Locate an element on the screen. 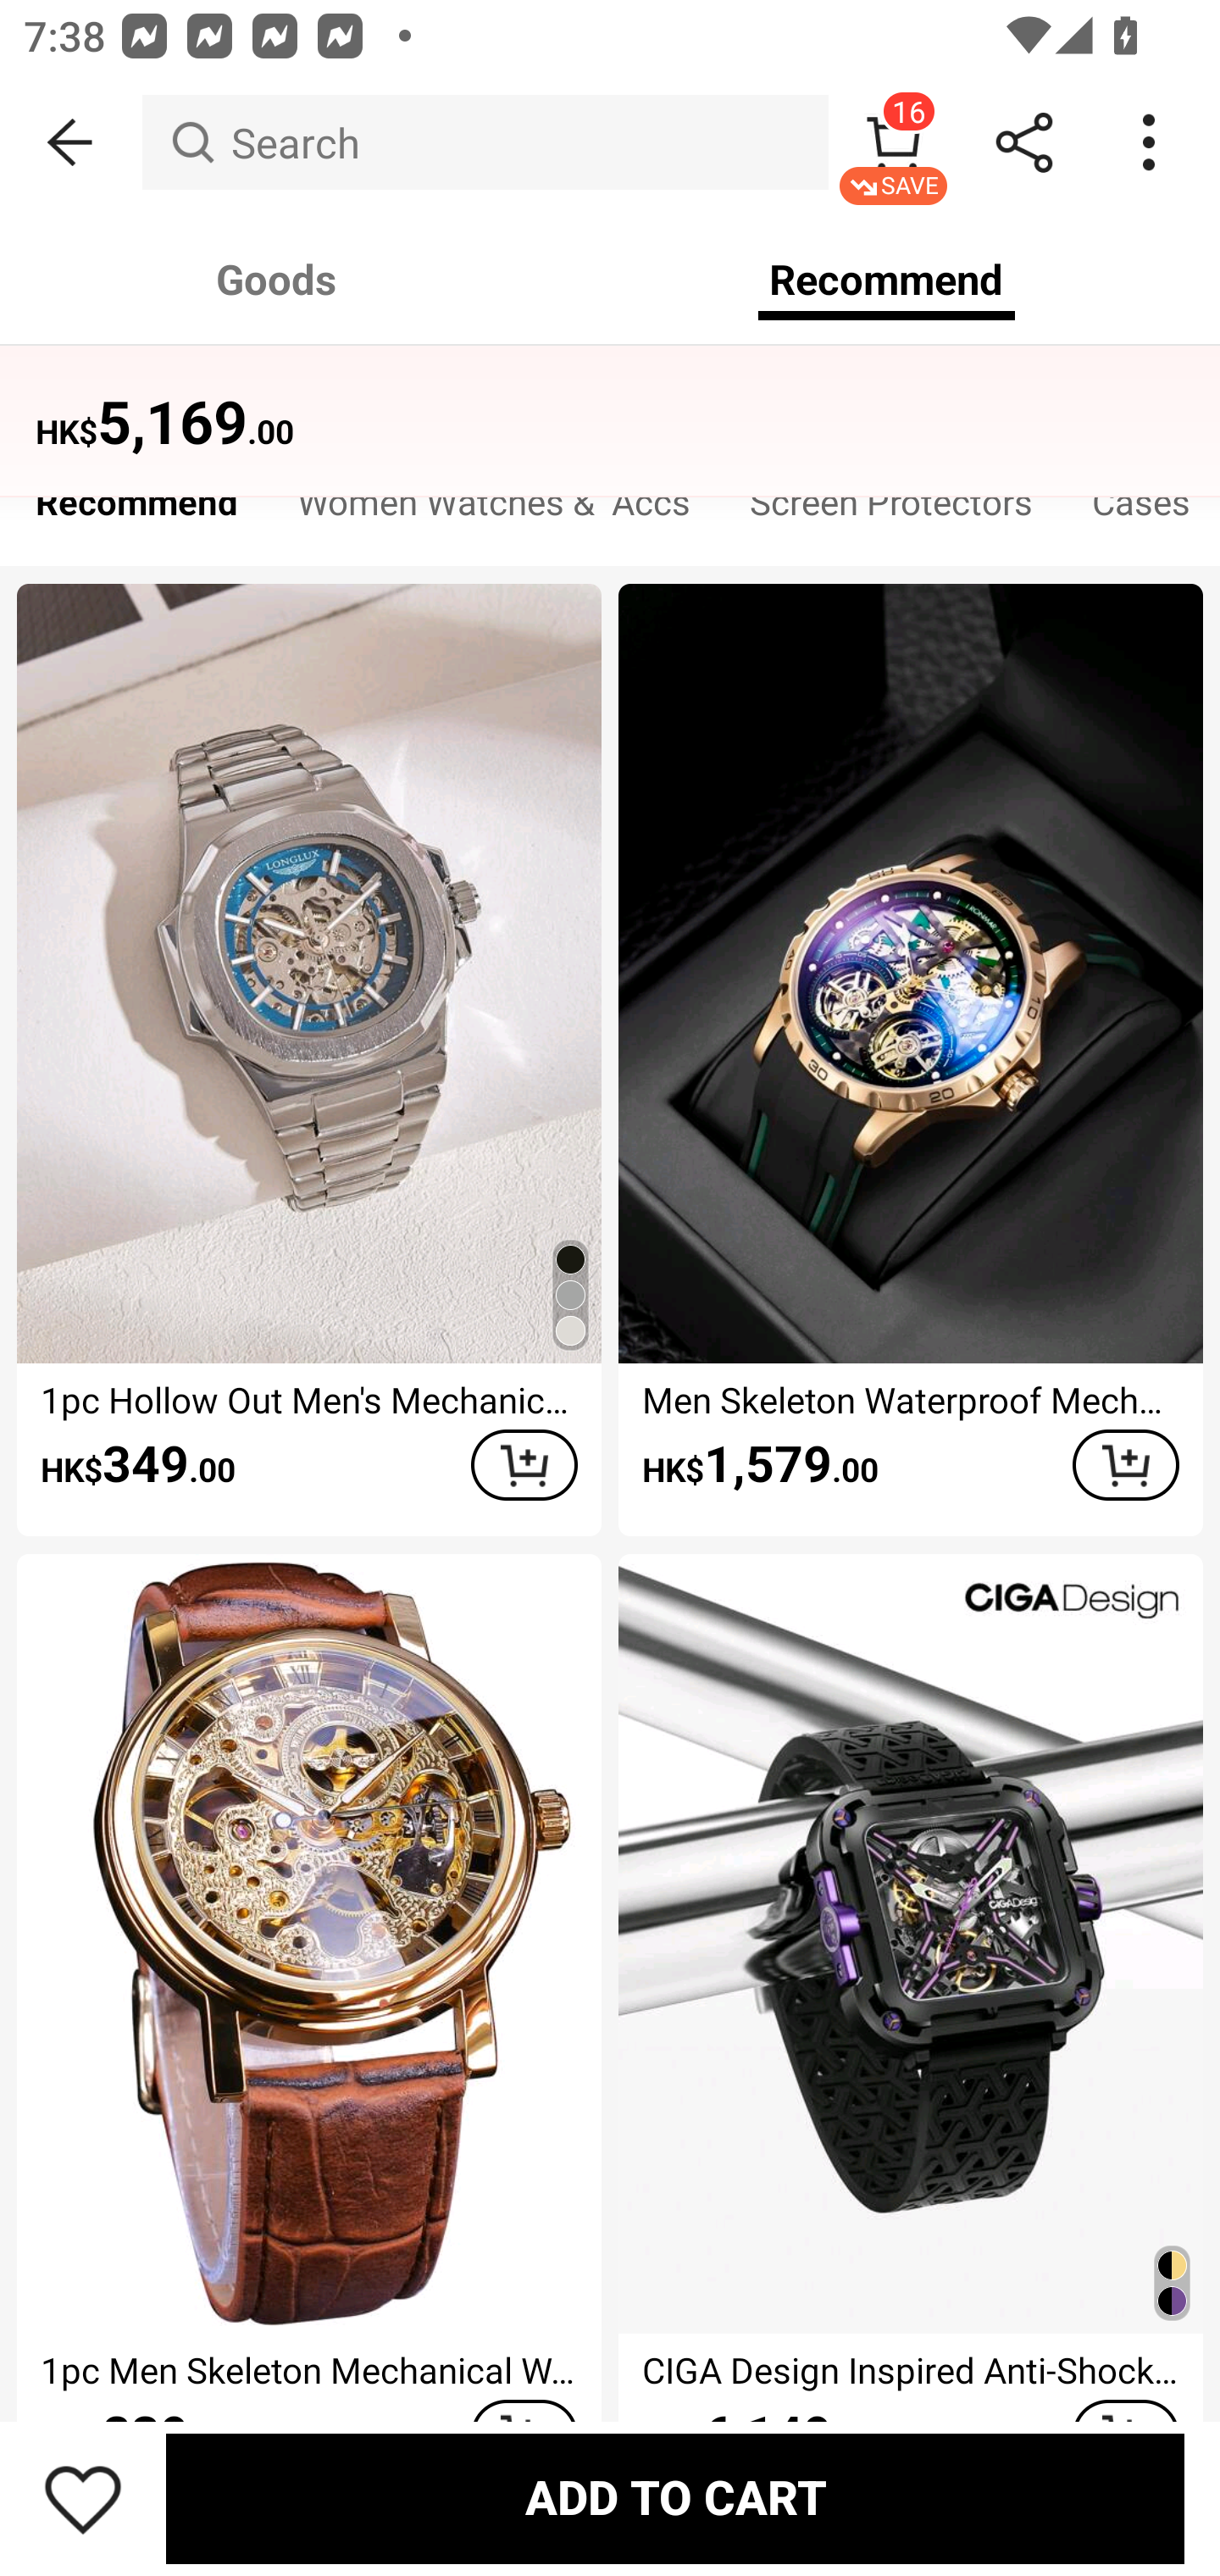 This screenshot has width=1220, height=2576. ADD TO CART is located at coordinates (1125, 1466).